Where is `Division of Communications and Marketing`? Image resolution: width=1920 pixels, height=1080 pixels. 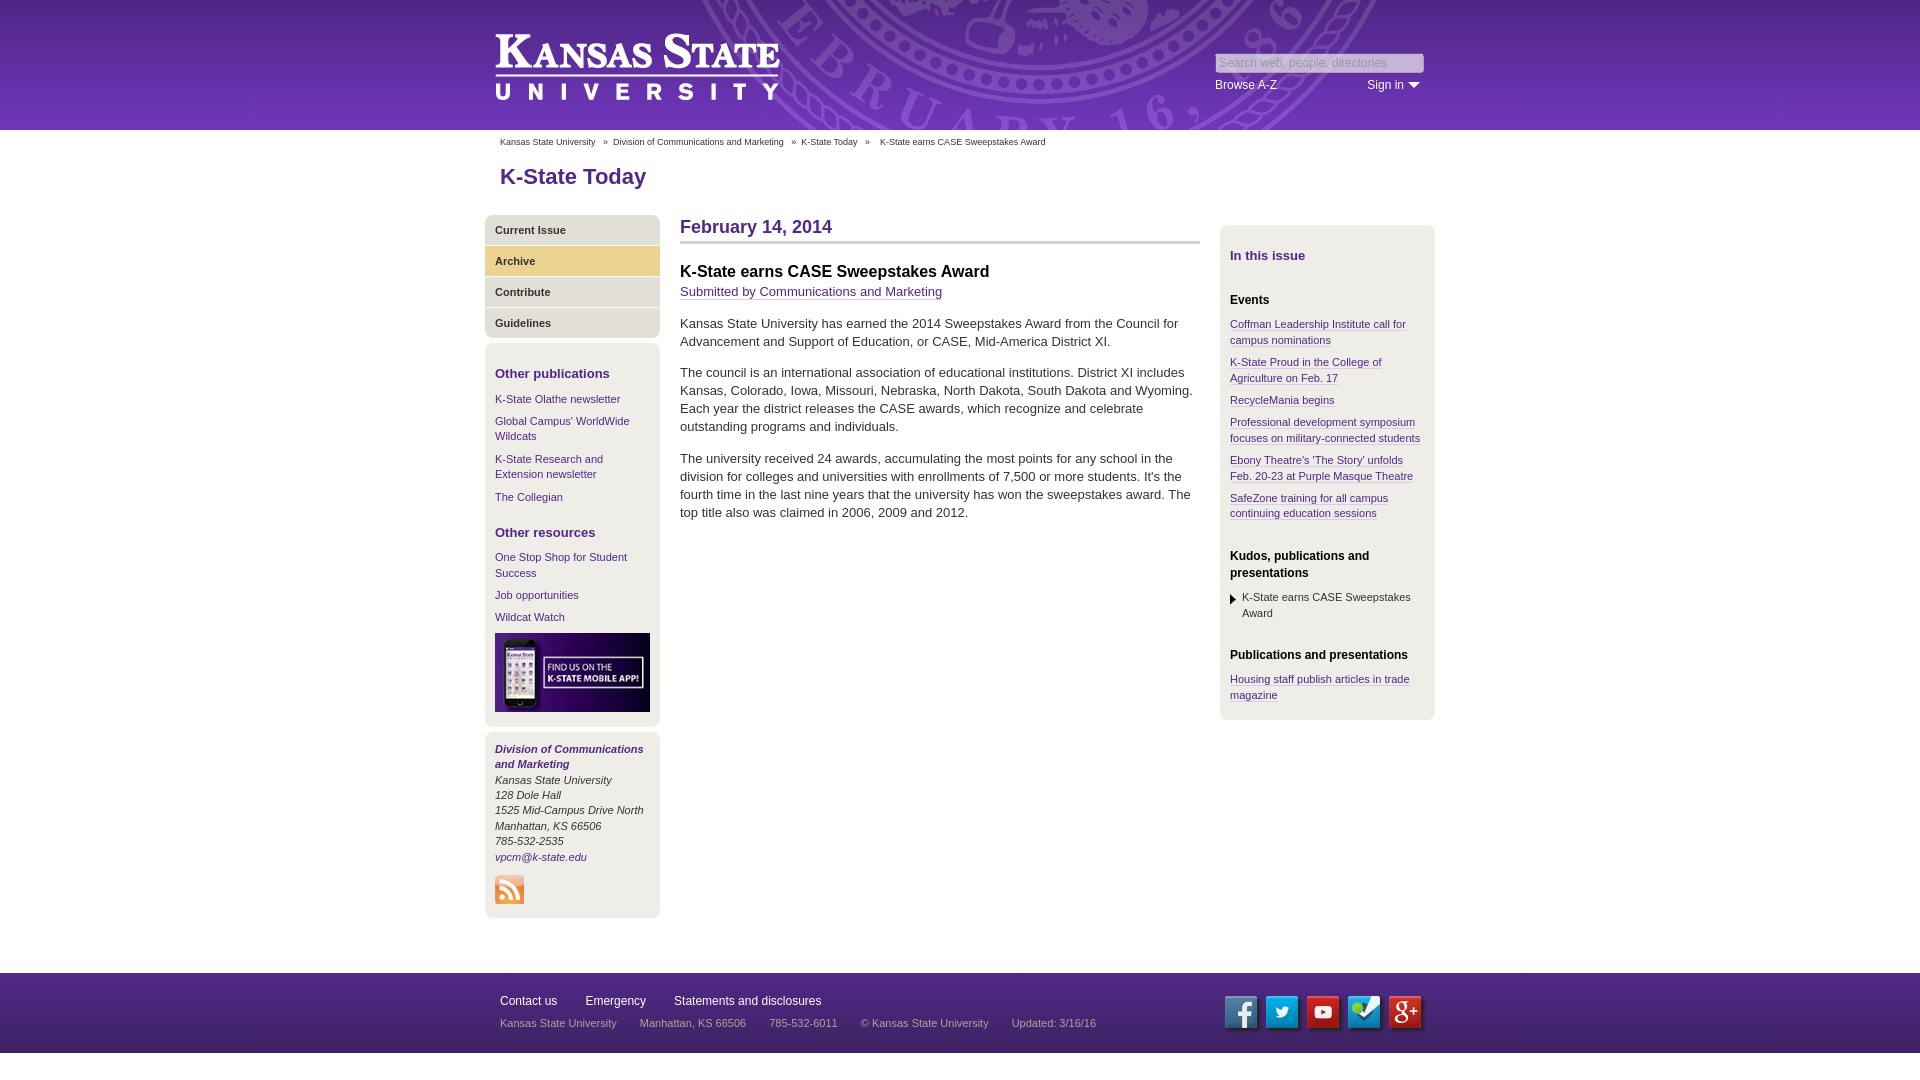
Division of Communications and Marketing is located at coordinates (698, 142).